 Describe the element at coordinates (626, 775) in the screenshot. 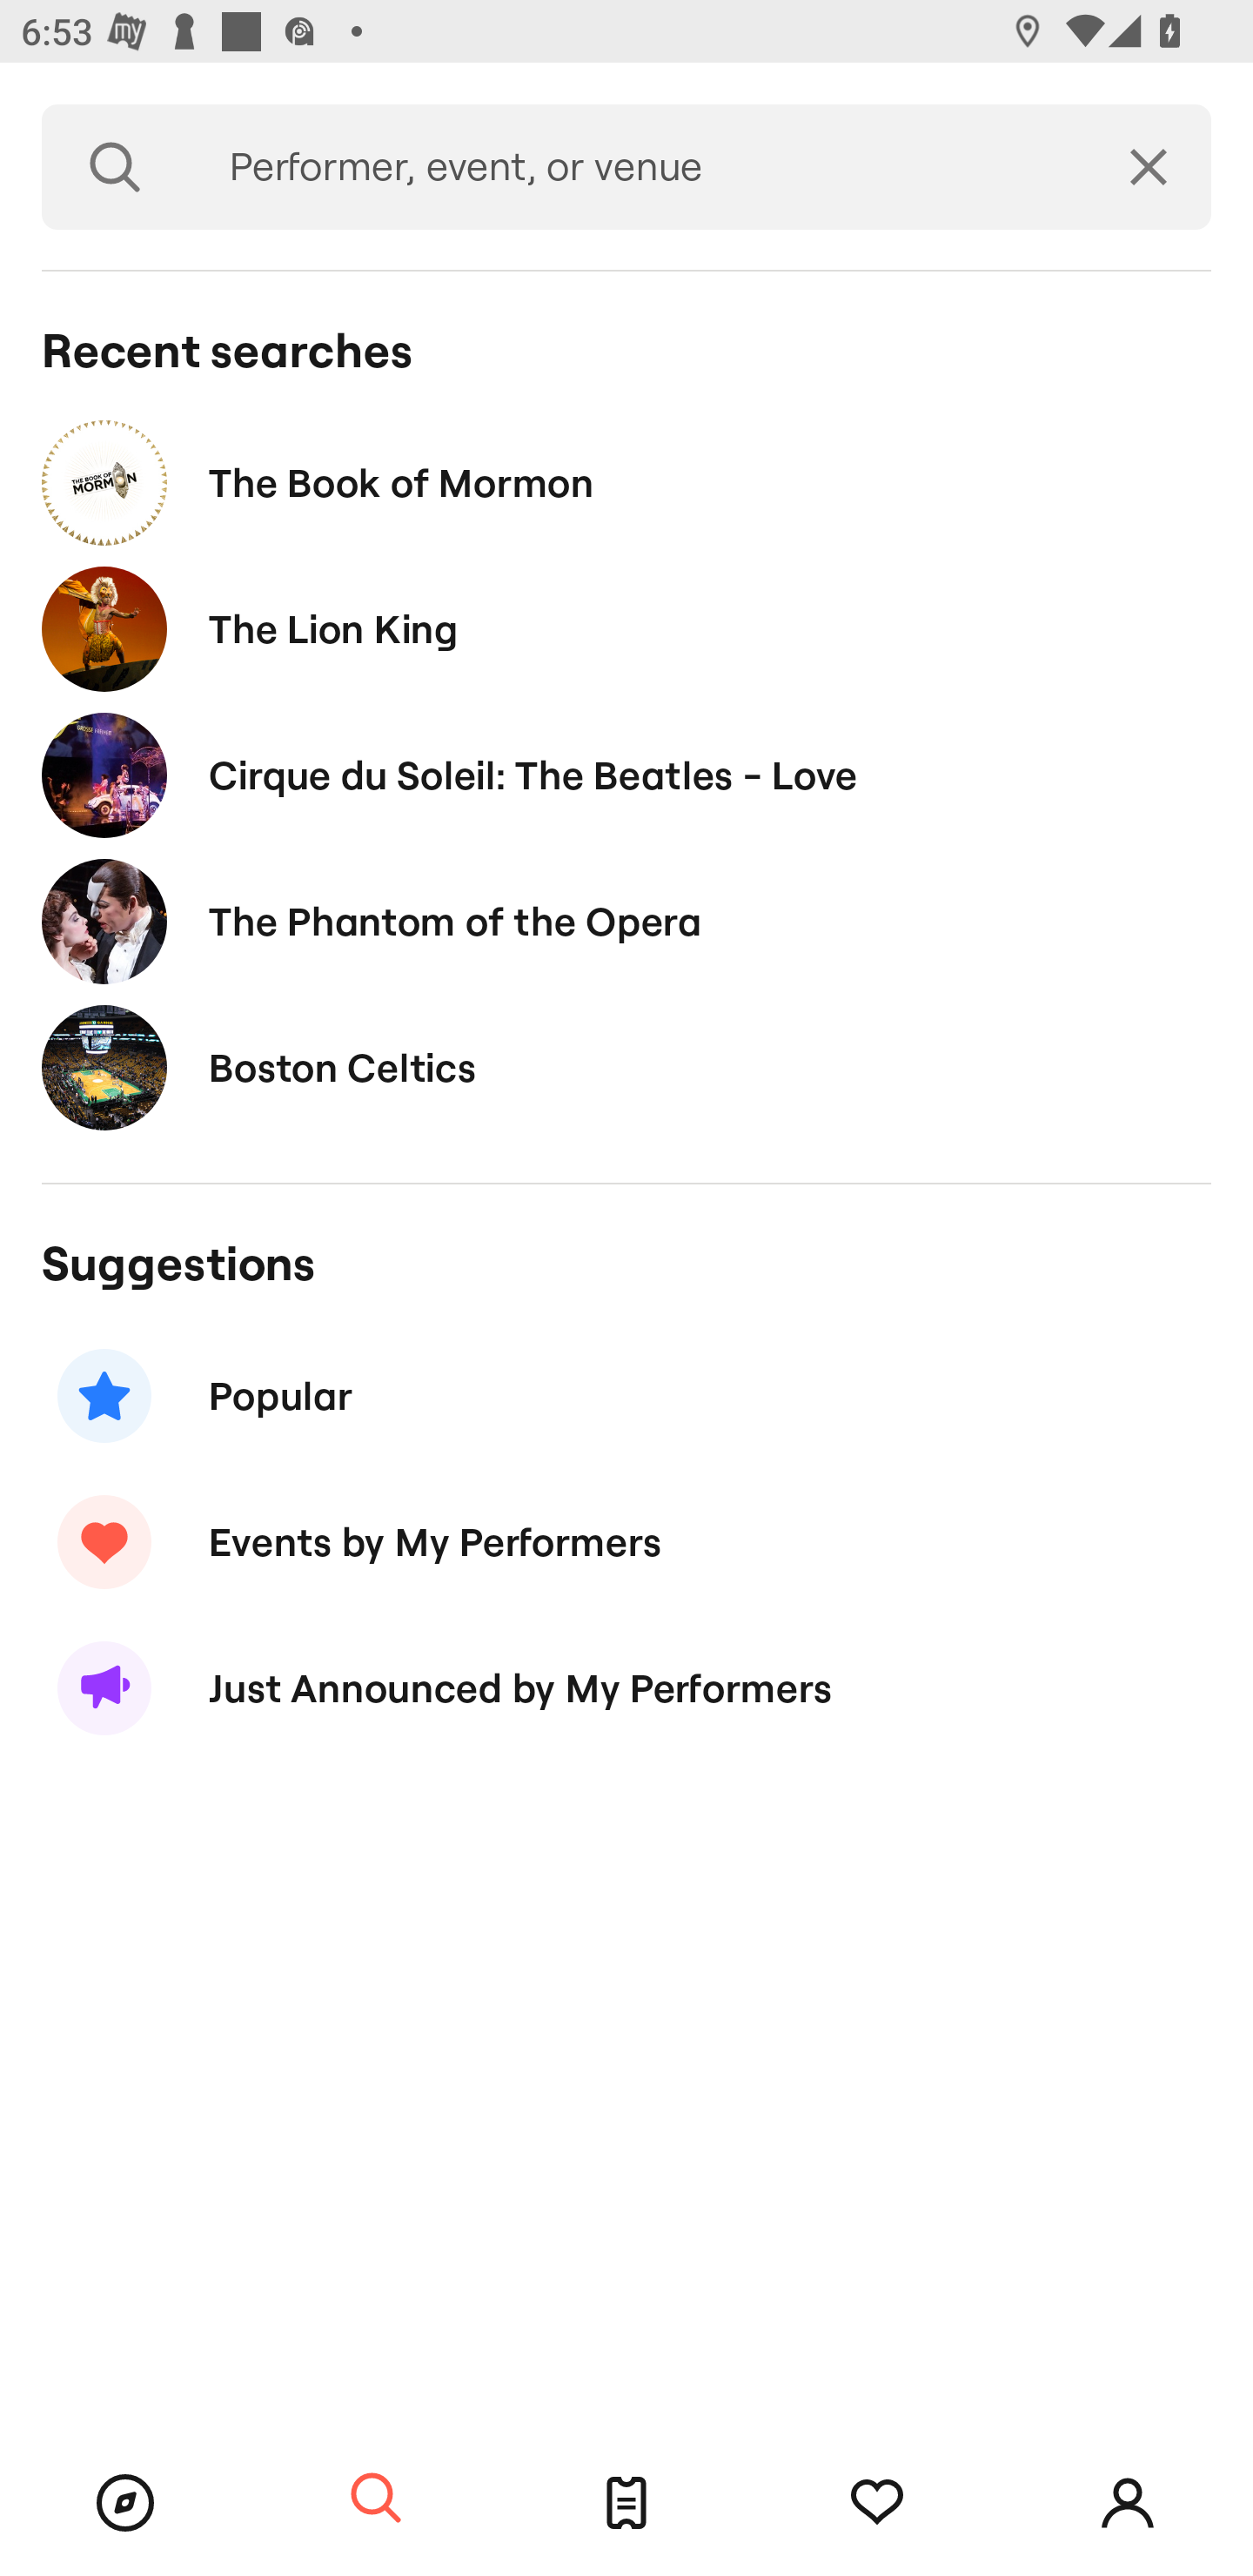

I see `Cirque du Soleil: The Beatles - Love` at that location.